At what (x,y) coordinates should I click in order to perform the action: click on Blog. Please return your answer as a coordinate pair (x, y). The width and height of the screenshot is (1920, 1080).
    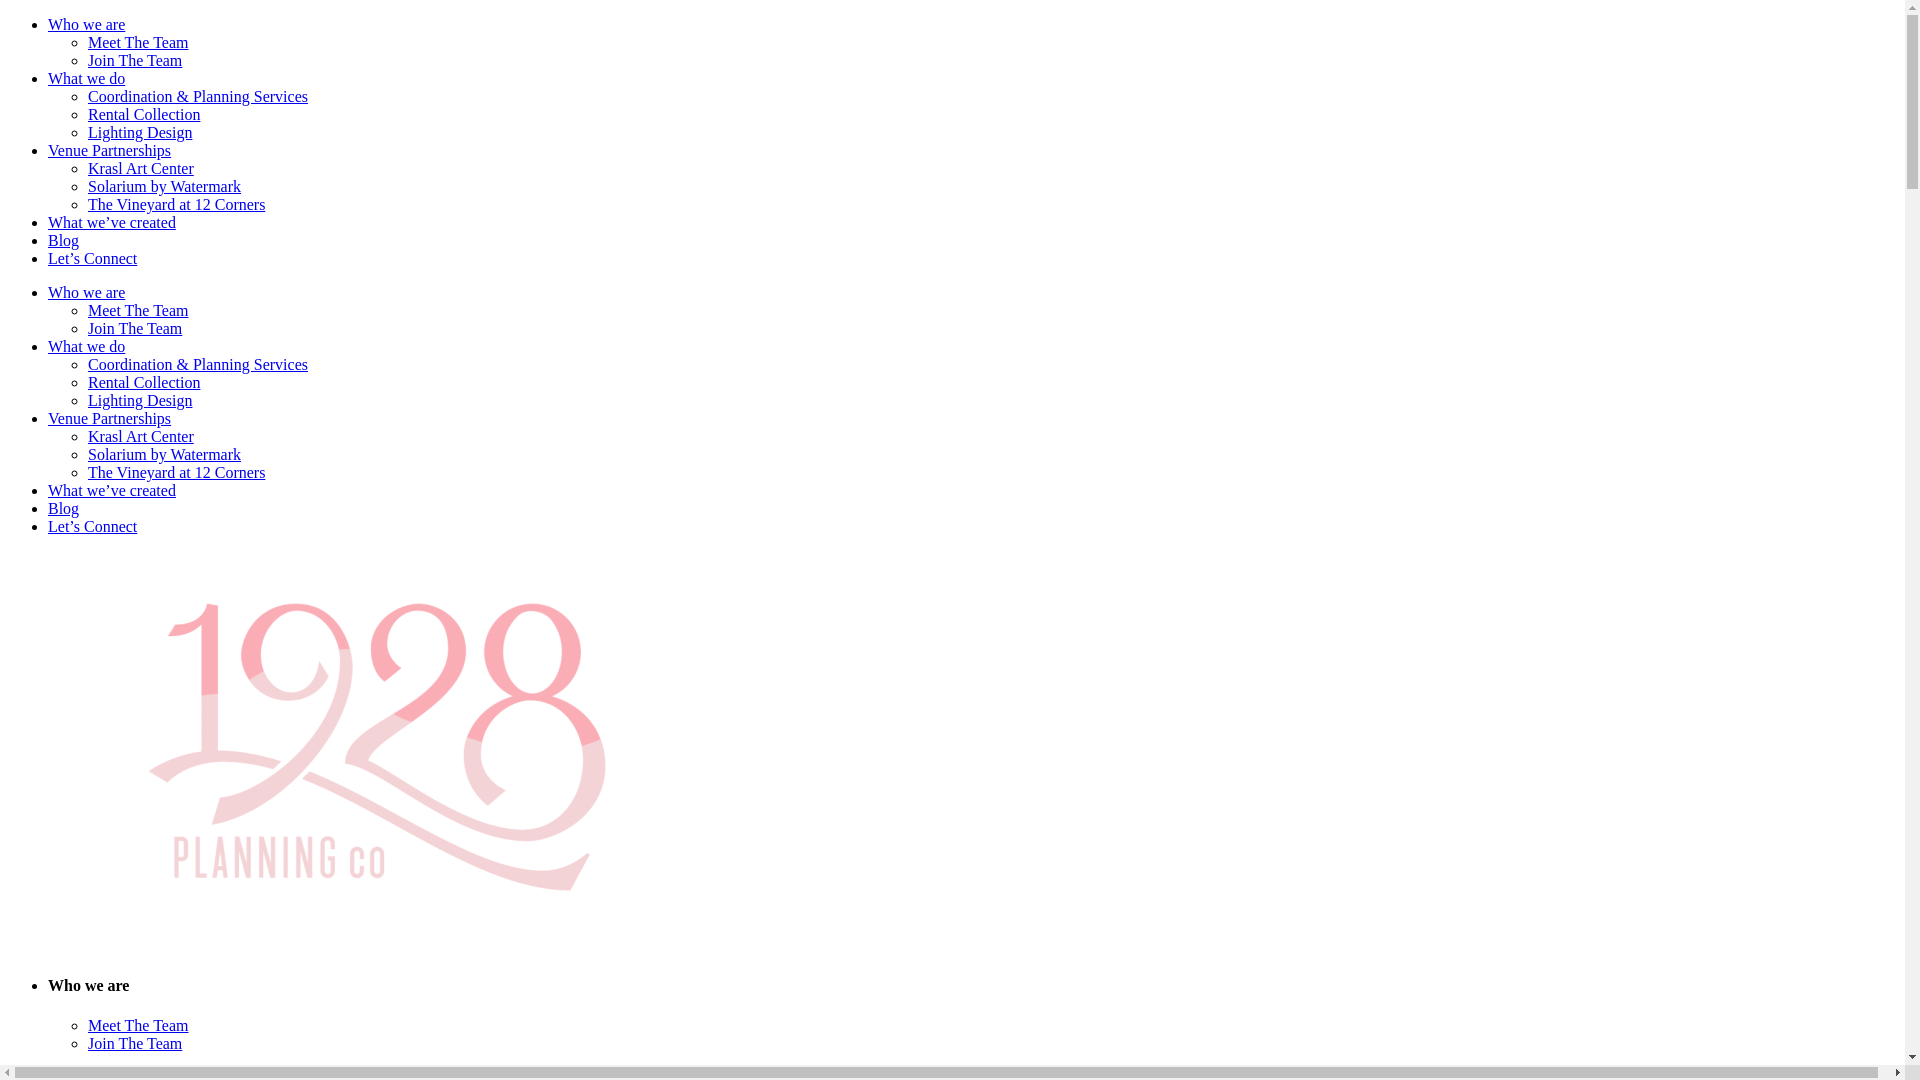
    Looking at the image, I should click on (64, 240).